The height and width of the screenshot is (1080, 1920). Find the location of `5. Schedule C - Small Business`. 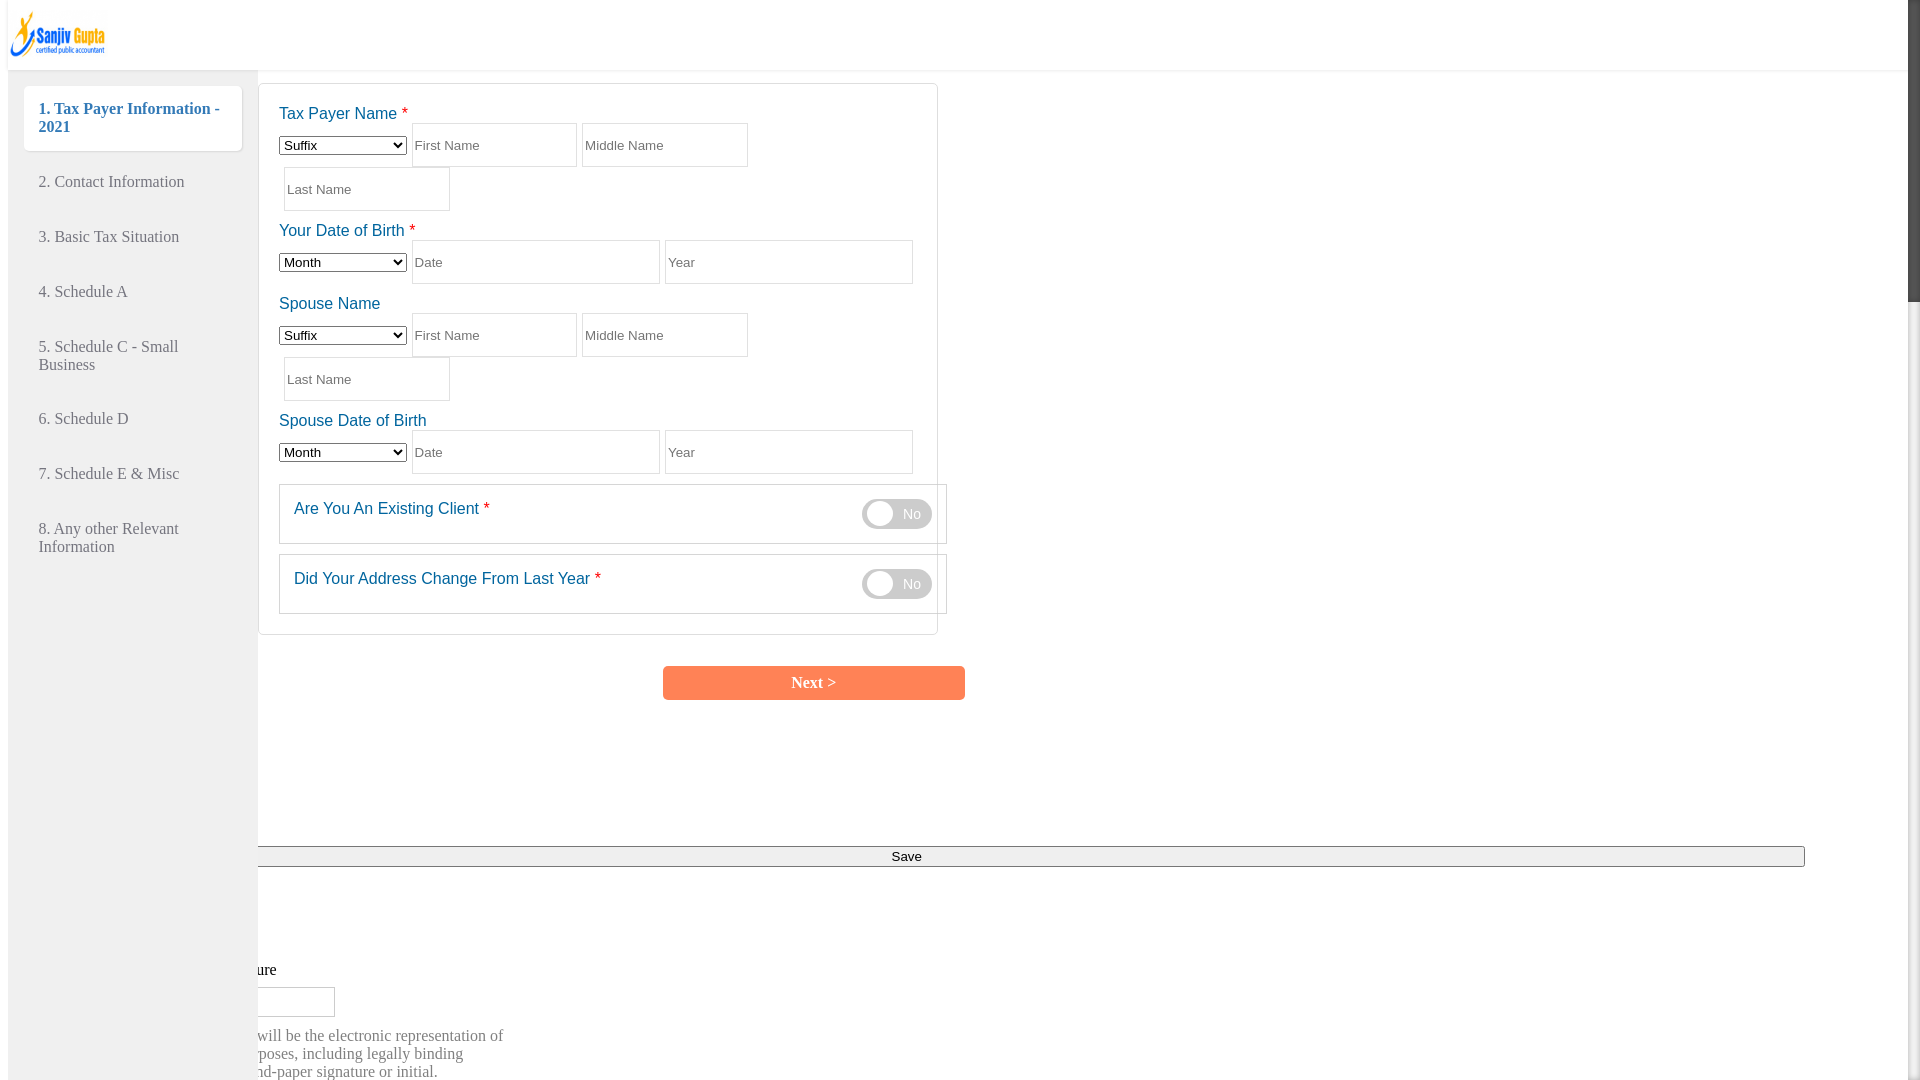

5. Schedule C - Small Business is located at coordinates (133, 356).